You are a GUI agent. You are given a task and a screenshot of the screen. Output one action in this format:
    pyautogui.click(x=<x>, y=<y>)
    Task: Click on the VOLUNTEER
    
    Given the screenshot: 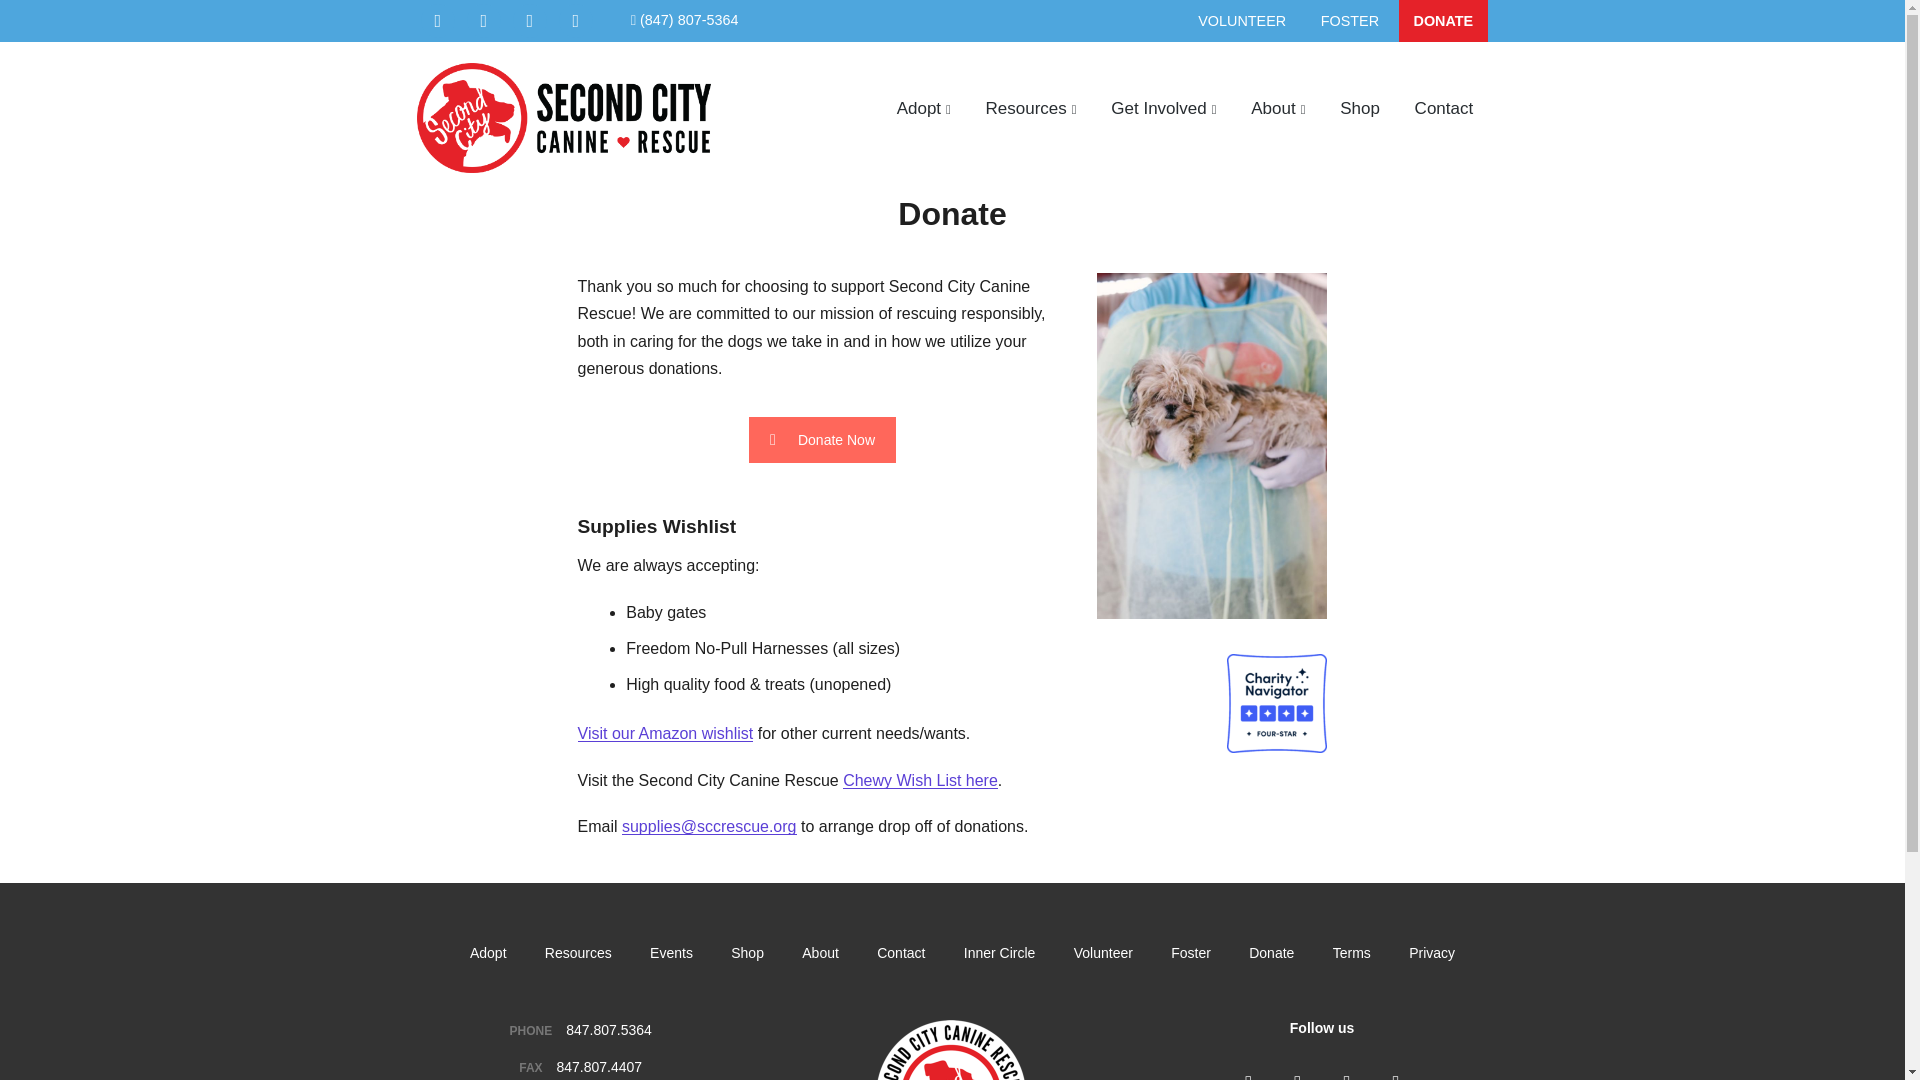 What is the action you would take?
    pyautogui.click(x=1242, y=21)
    